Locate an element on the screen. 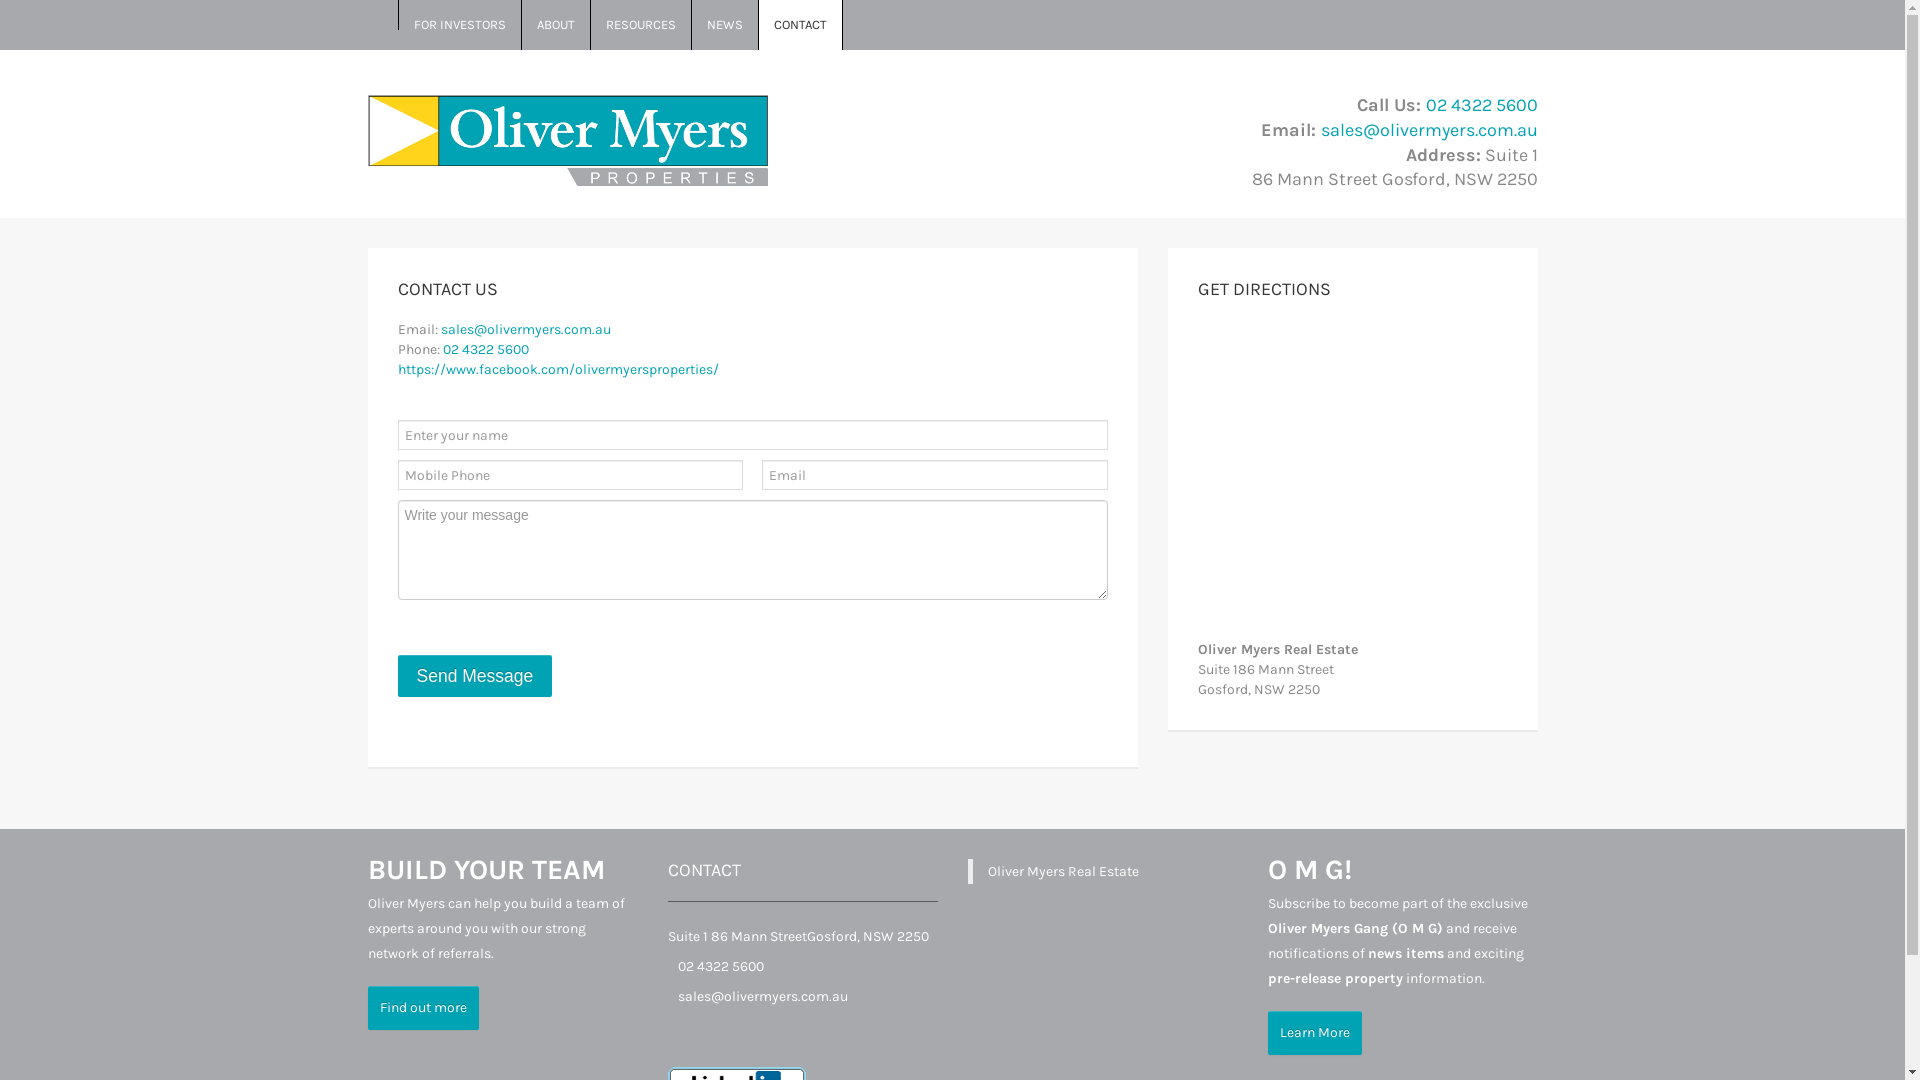 The image size is (1920, 1080). sales@olivermyers.com.au is located at coordinates (525, 330).